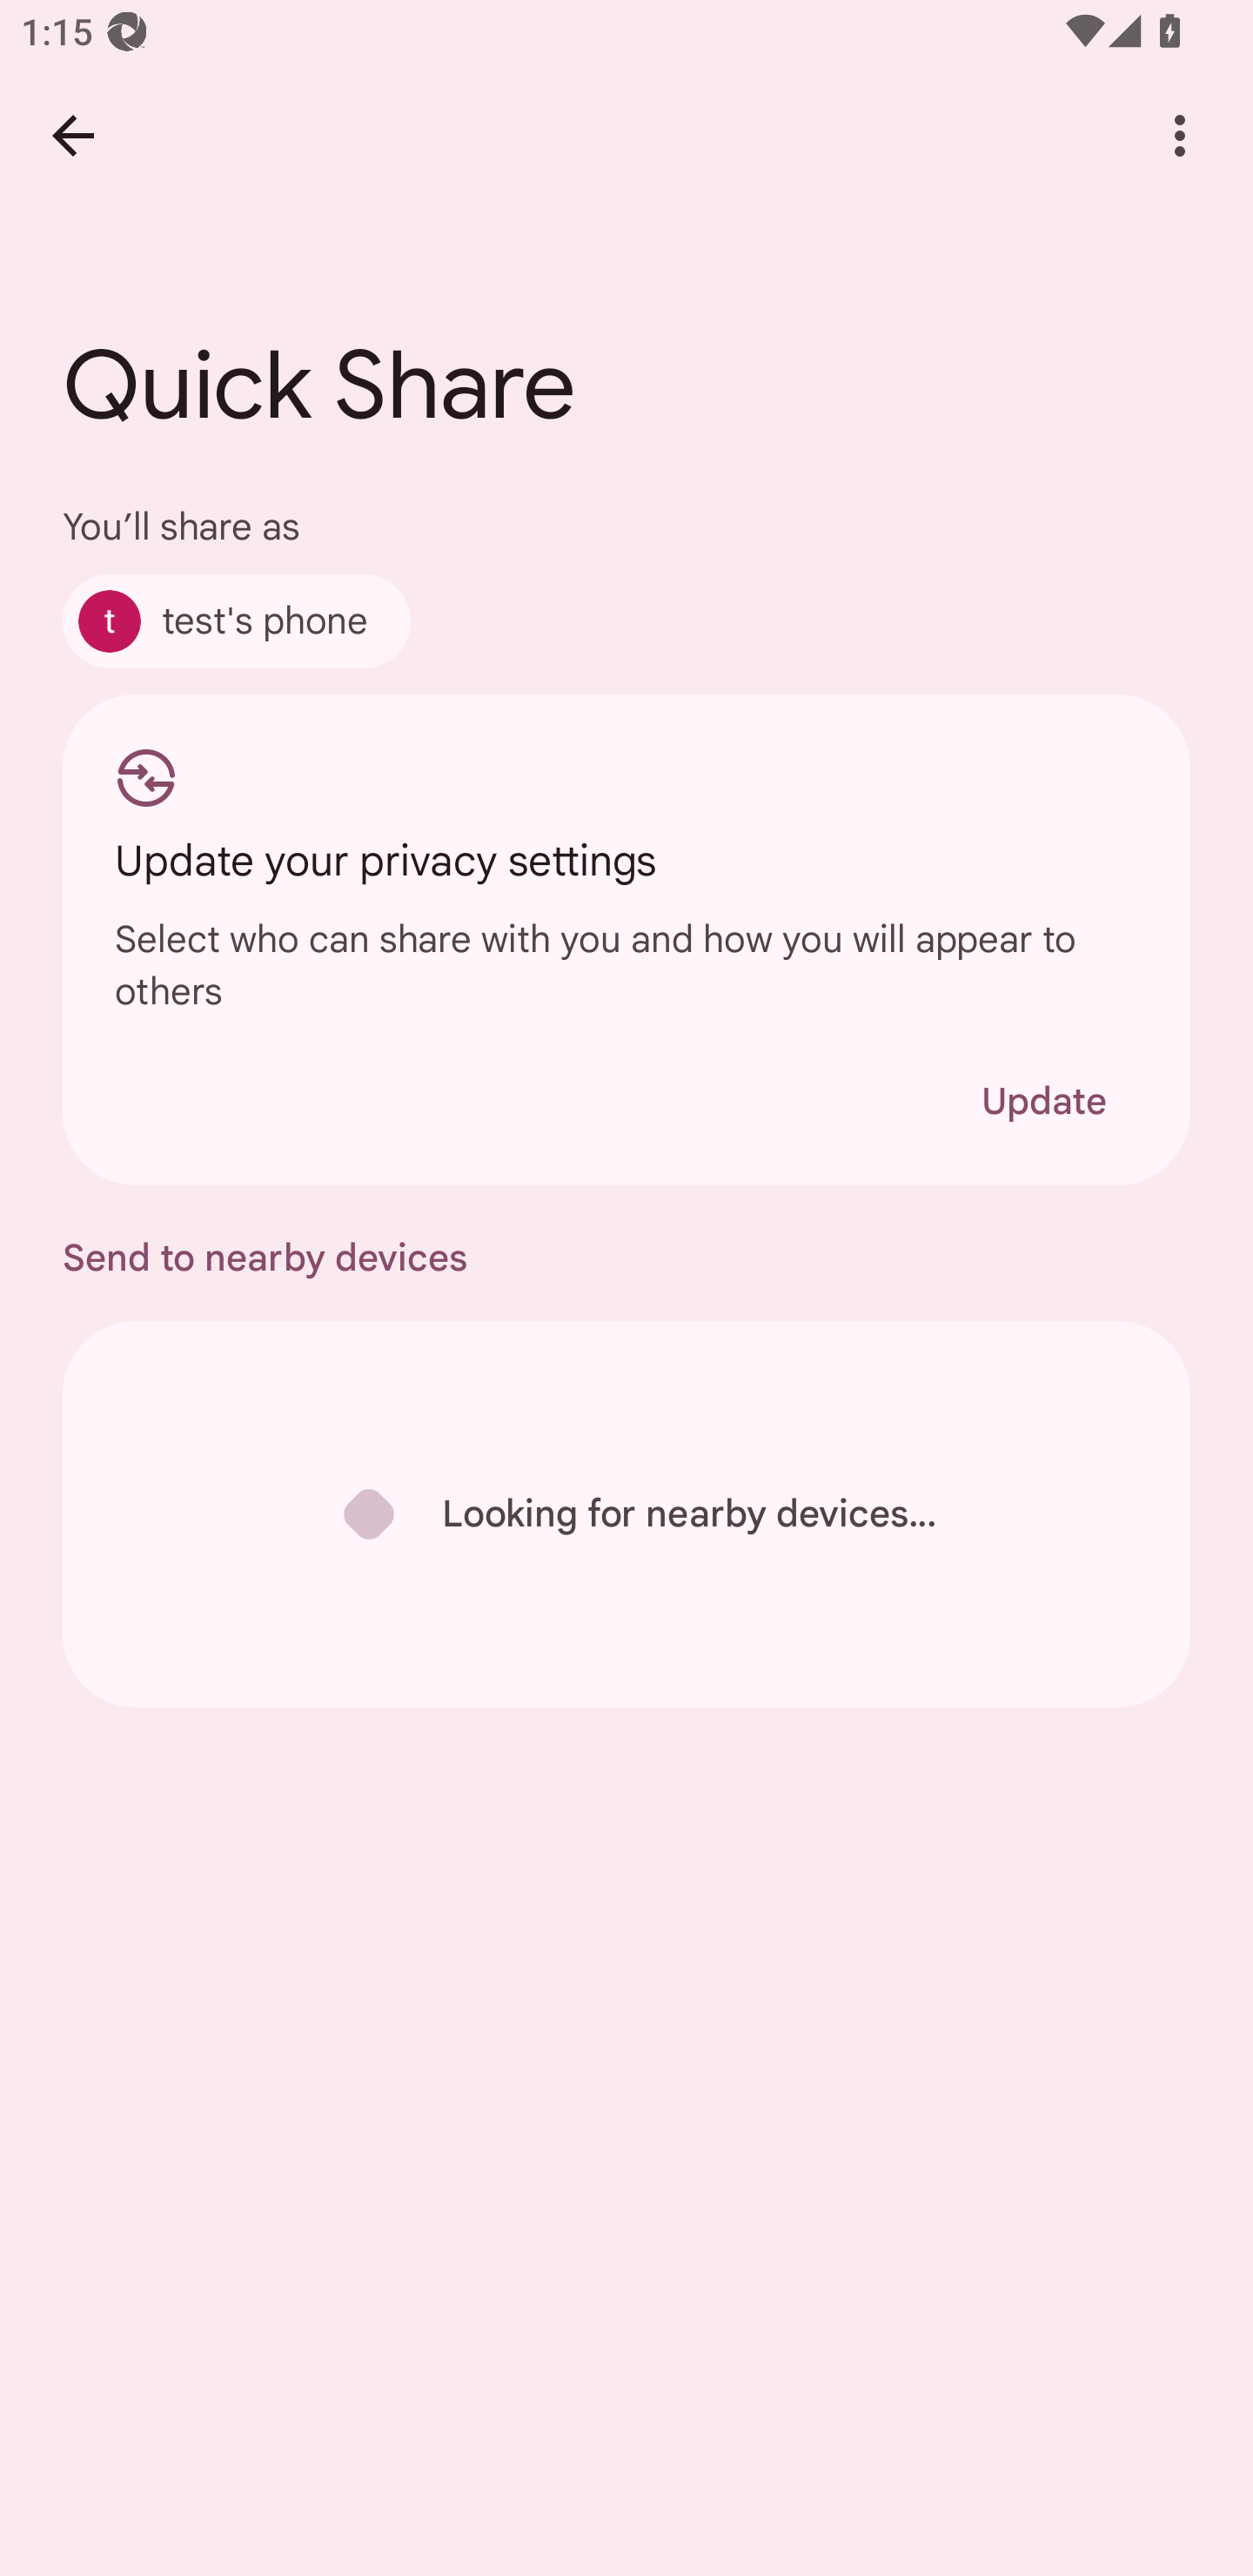 The height and width of the screenshot is (2576, 1253). Describe the element at coordinates (1043, 1100) in the screenshot. I see `Update` at that location.